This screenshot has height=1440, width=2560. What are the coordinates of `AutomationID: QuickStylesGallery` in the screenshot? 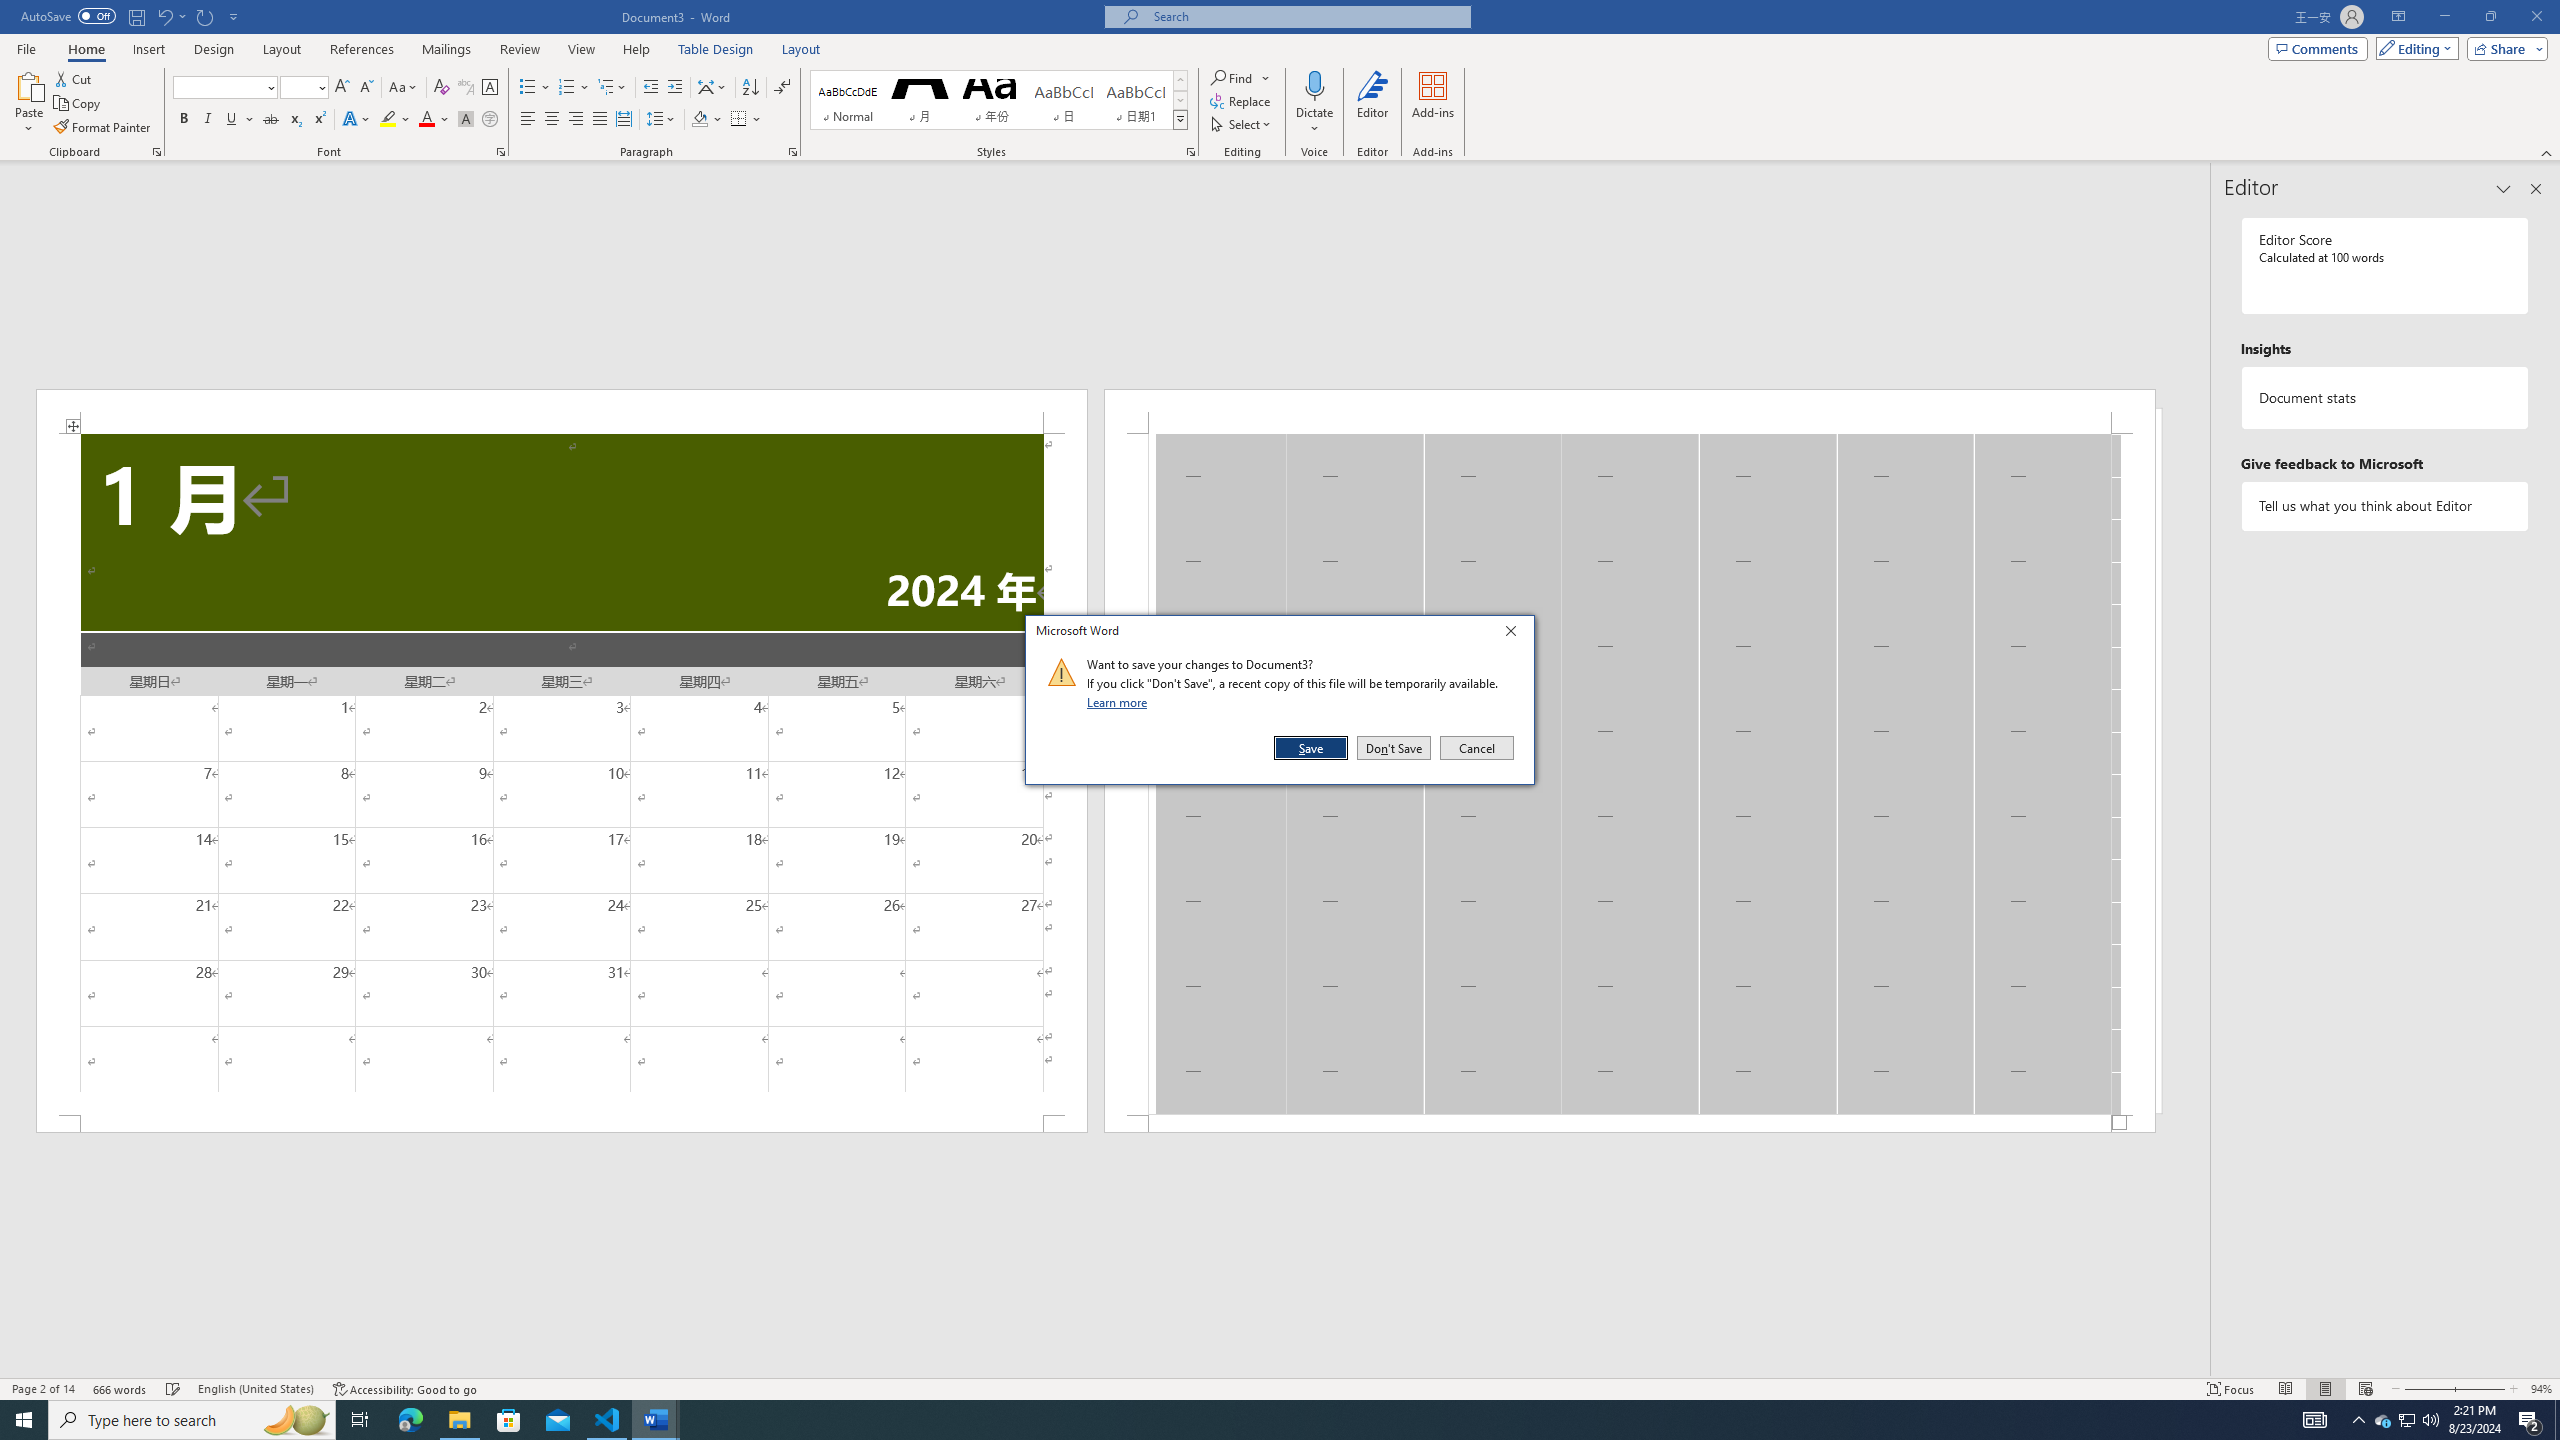 It's located at (999, 100).